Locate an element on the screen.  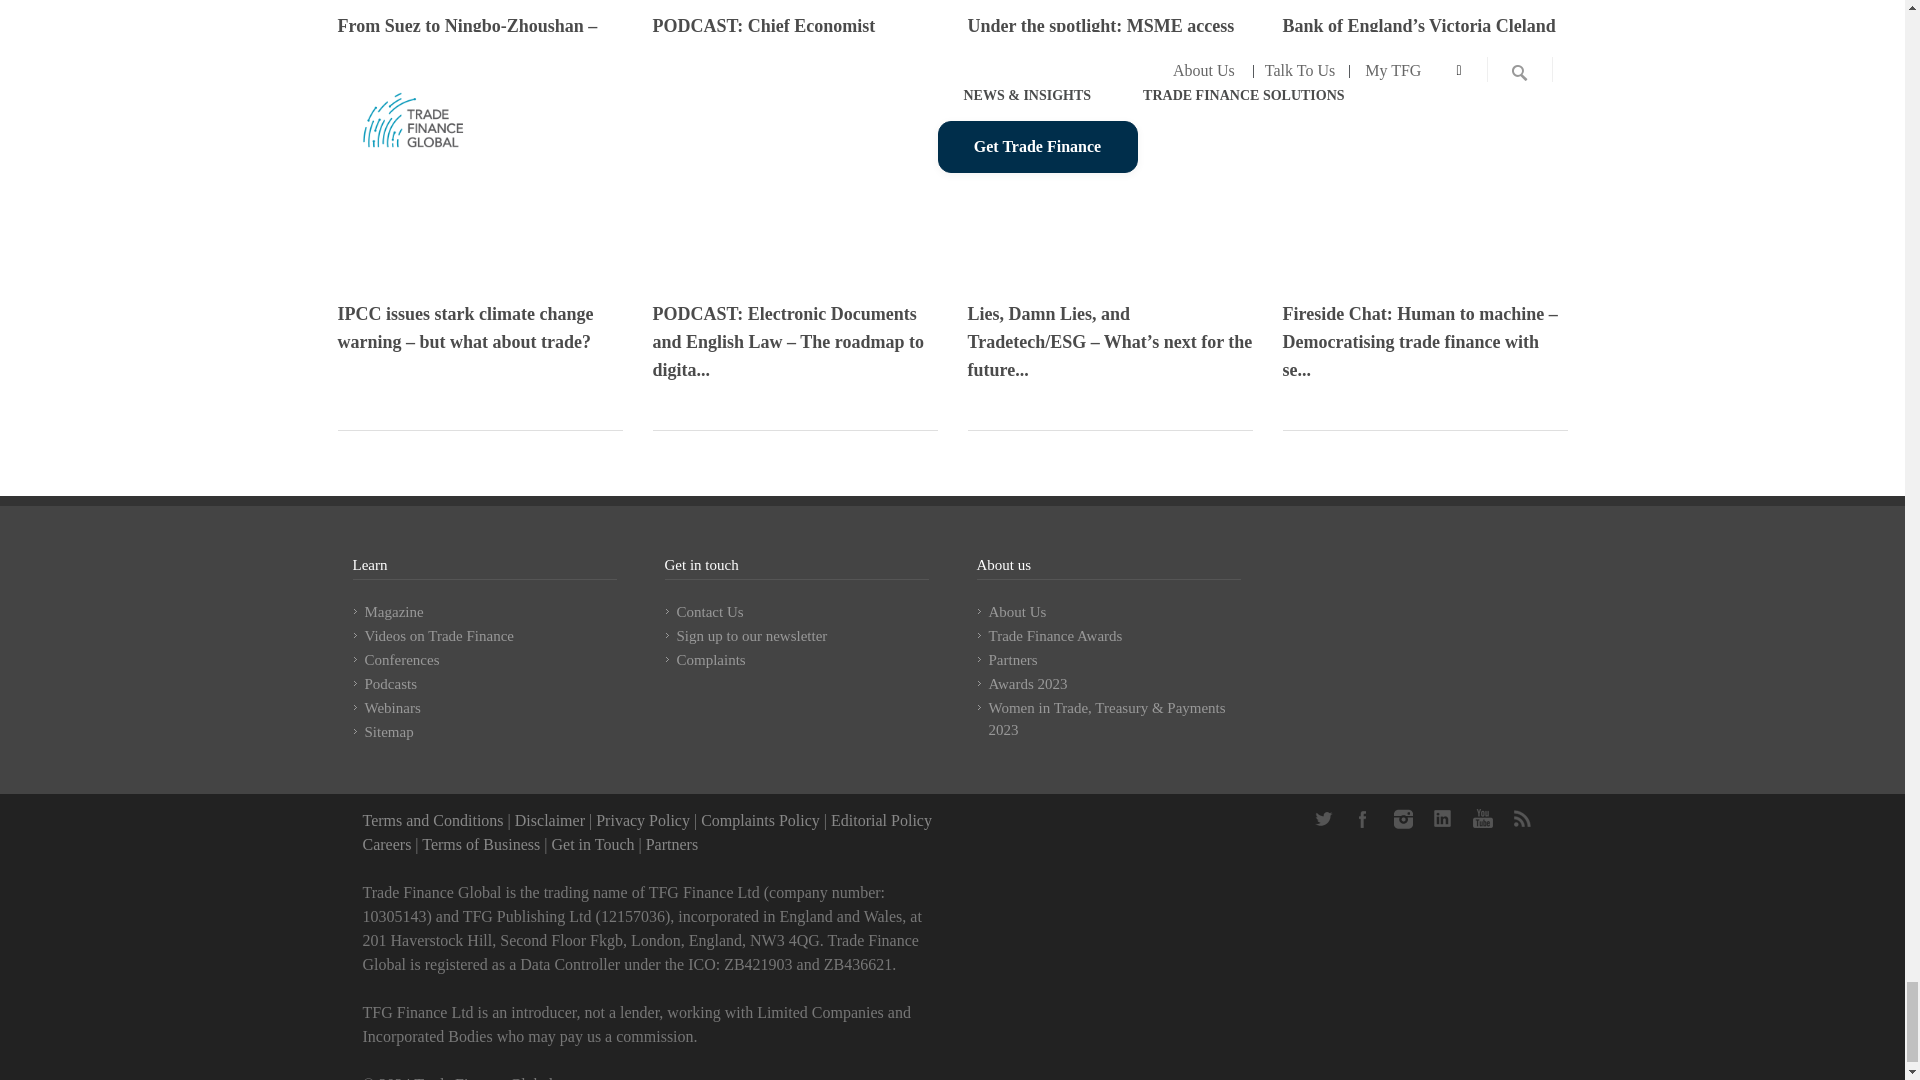
Privacy Policy is located at coordinates (642, 820).